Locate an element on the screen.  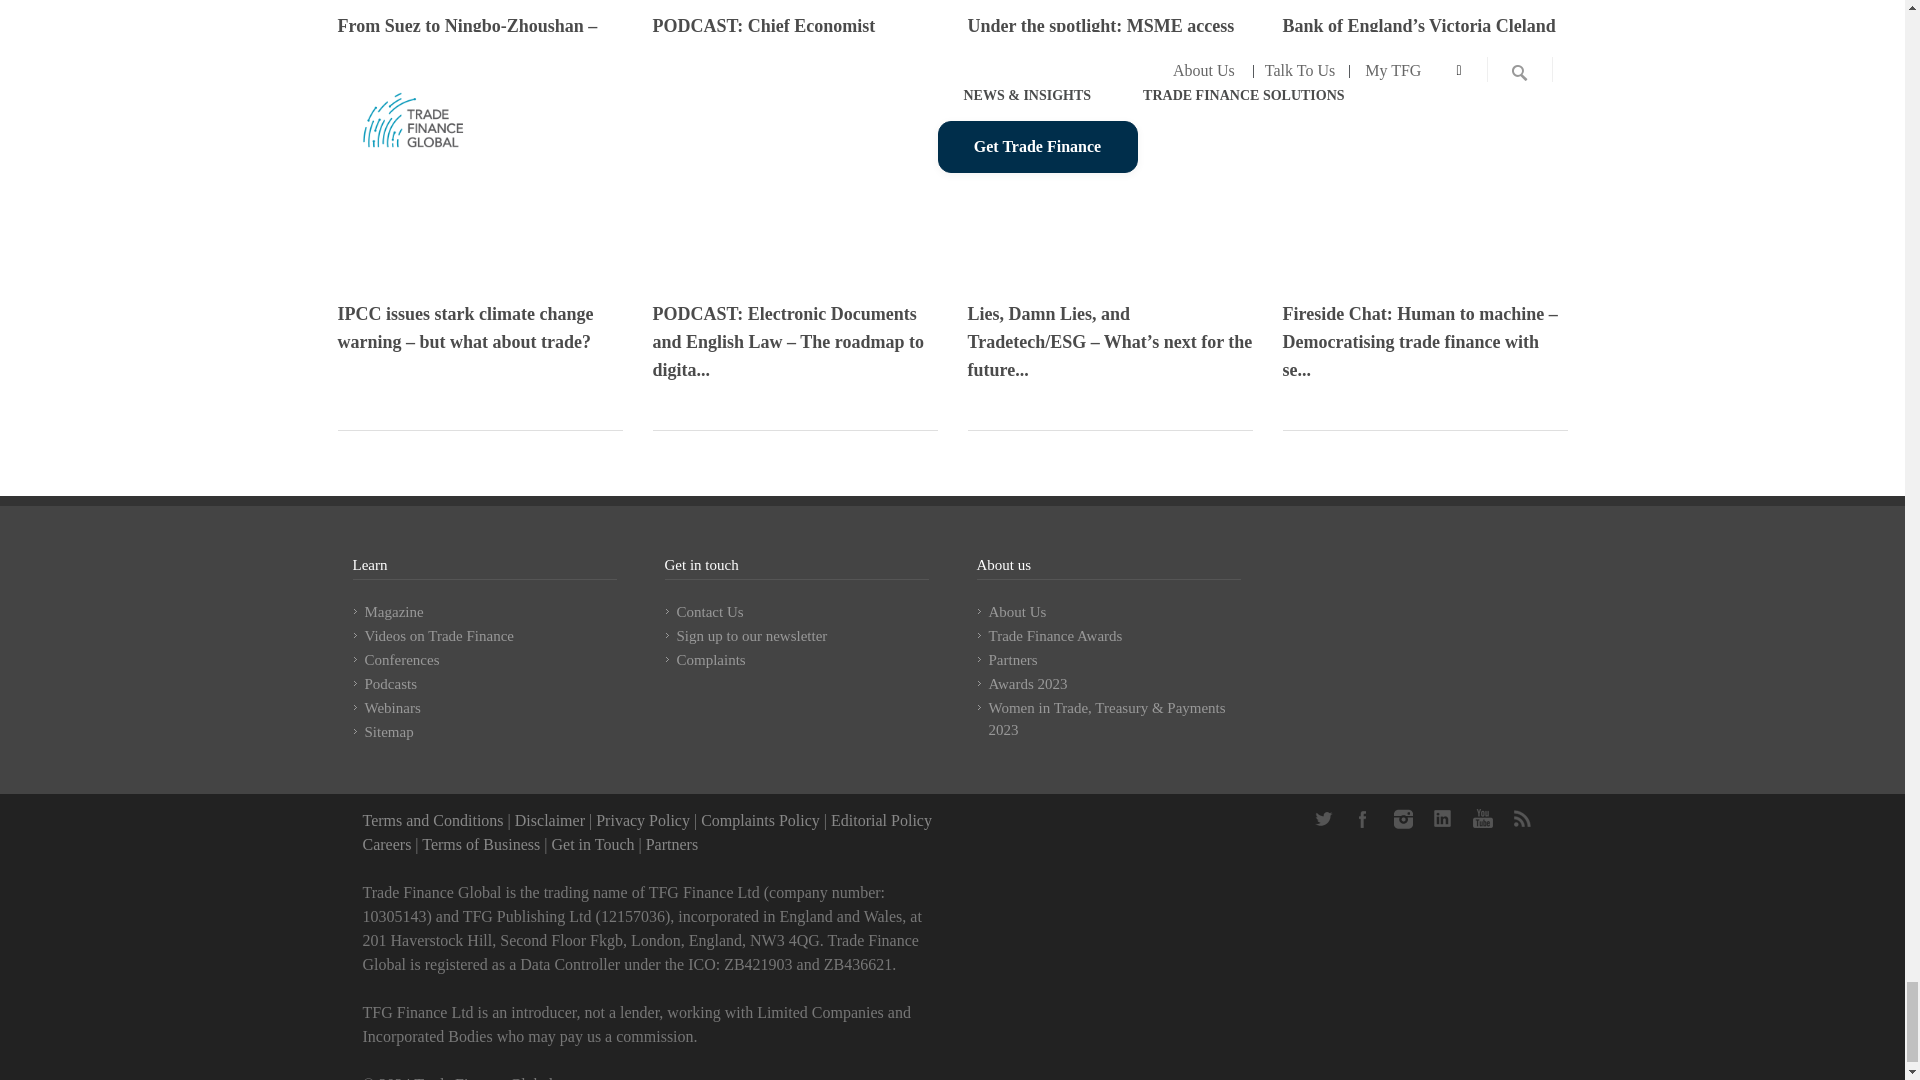
Privacy Policy is located at coordinates (642, 820).